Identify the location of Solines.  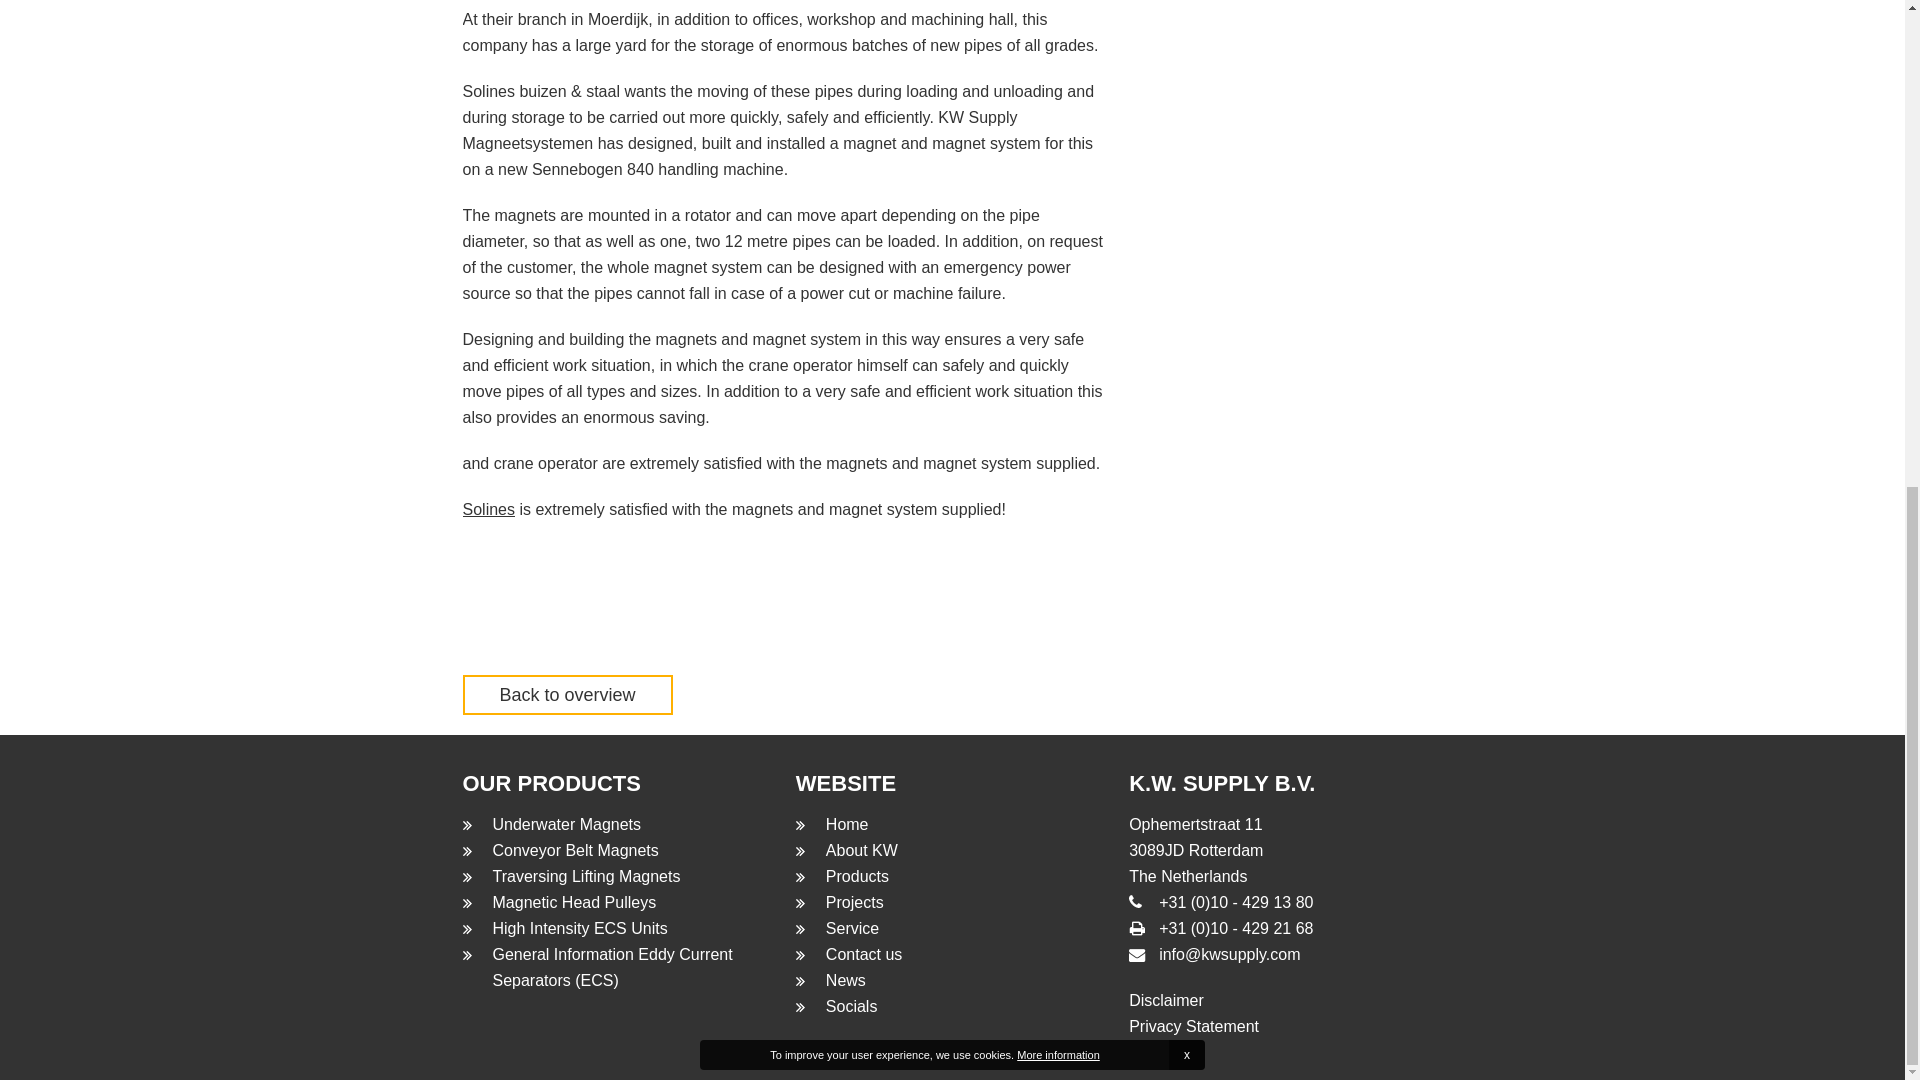
(488, 510).